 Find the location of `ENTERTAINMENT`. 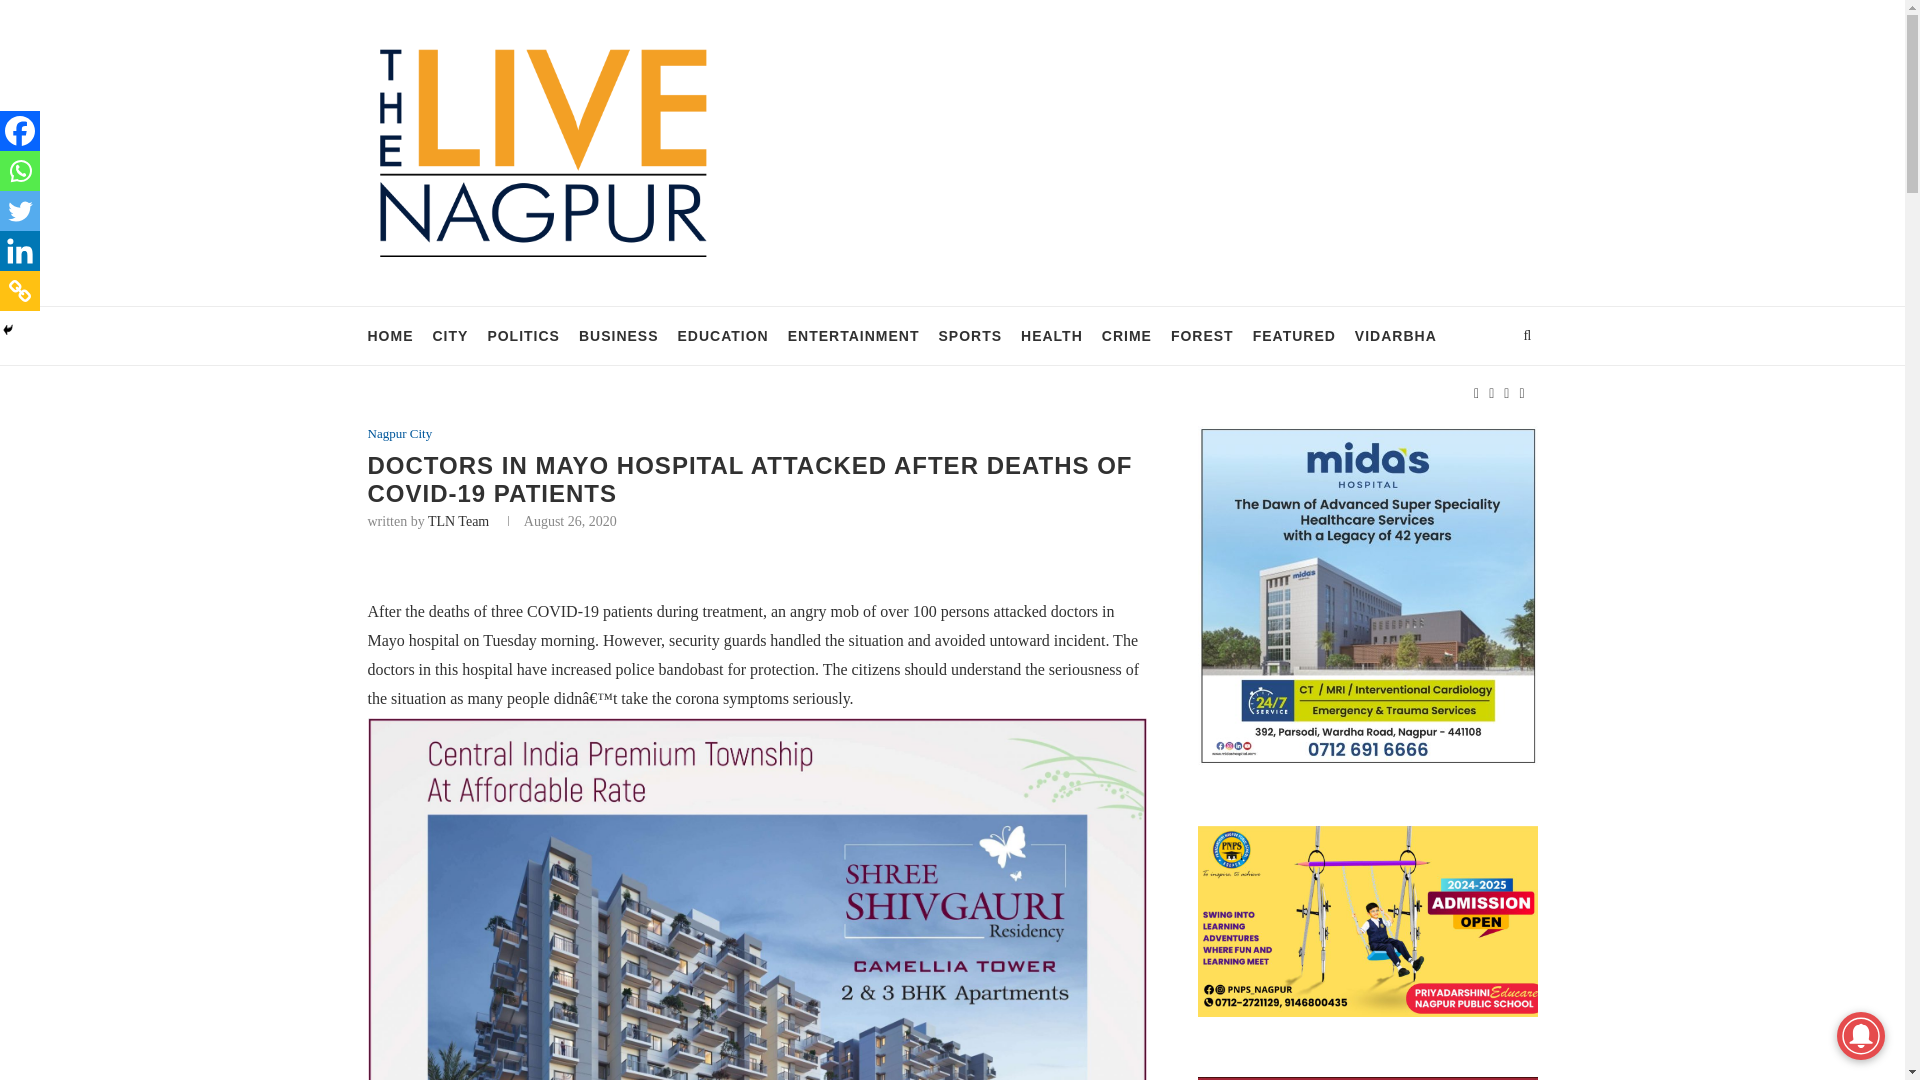

ENTERTAINMENT is located at coordinates (853, 336).